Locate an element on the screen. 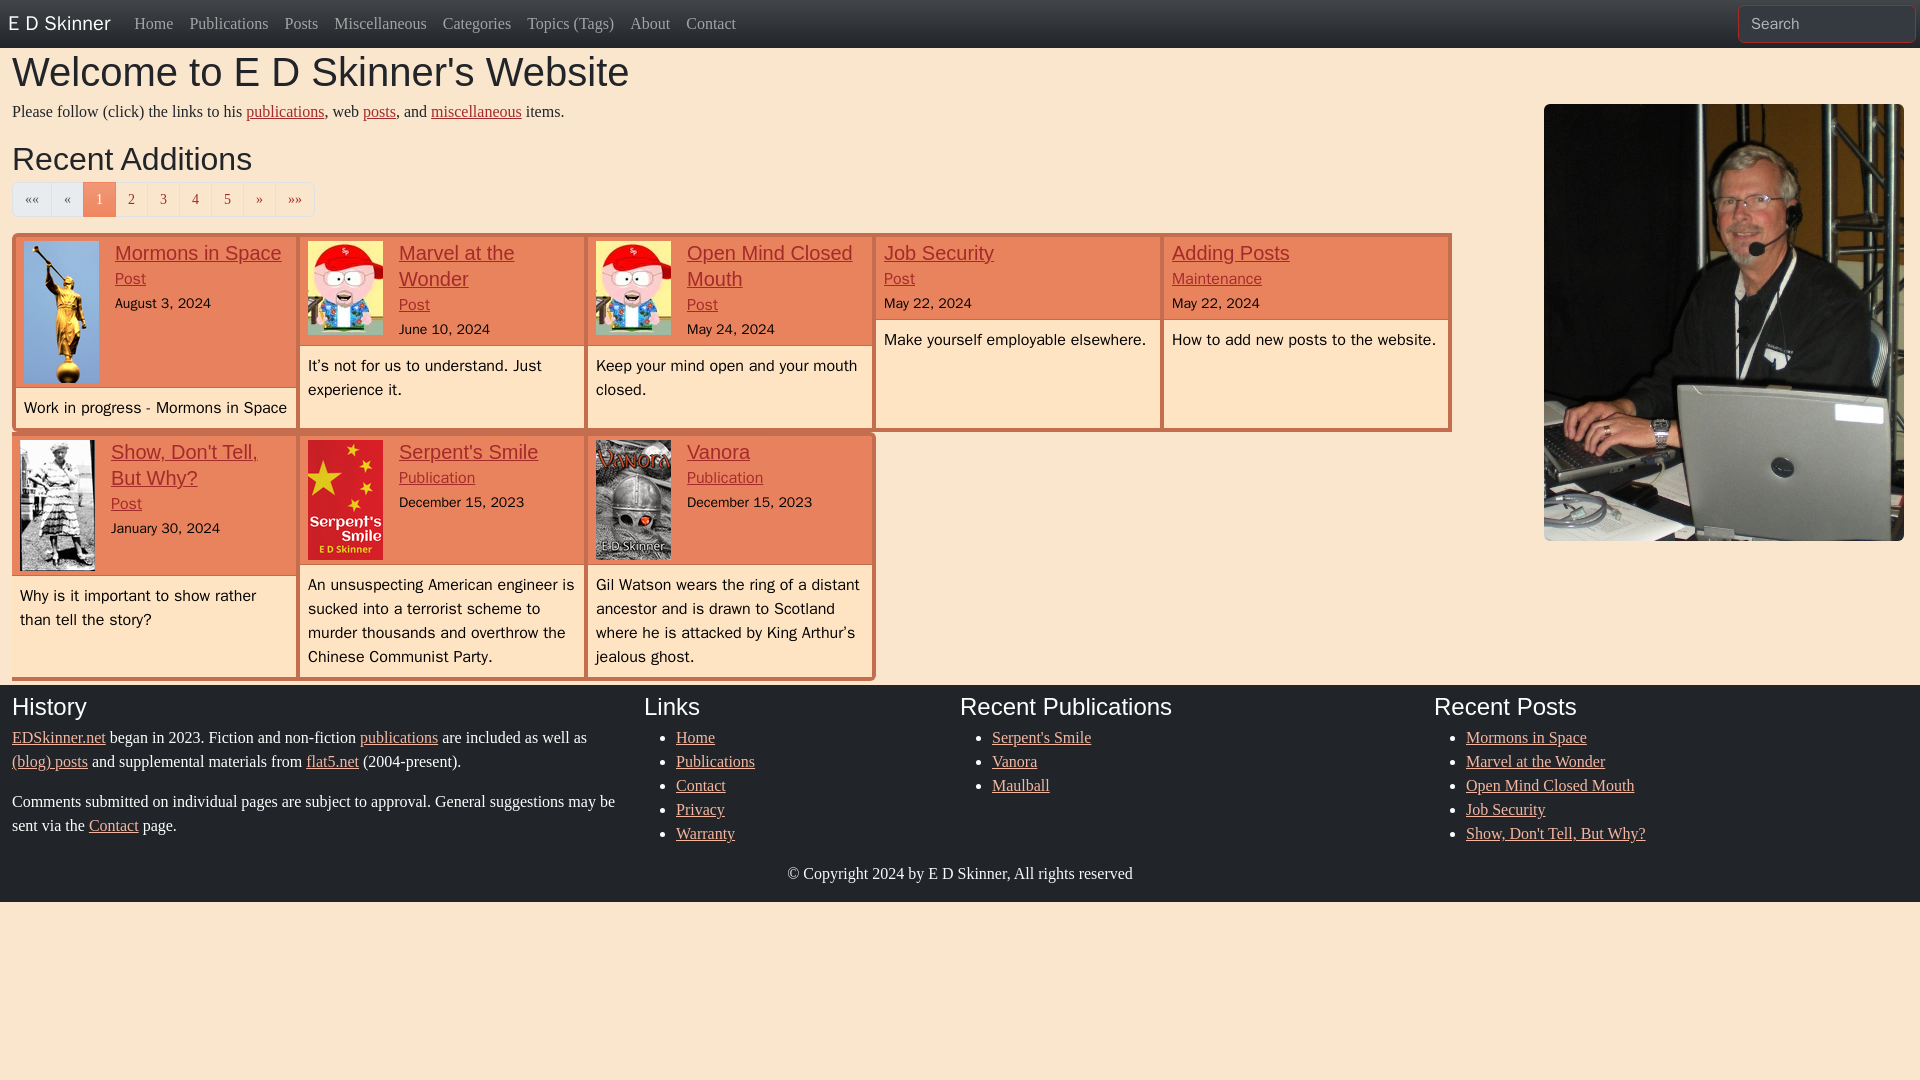 This screenshot has width=1920, height=1080. flat5.net is located at coordinates (332, 761).